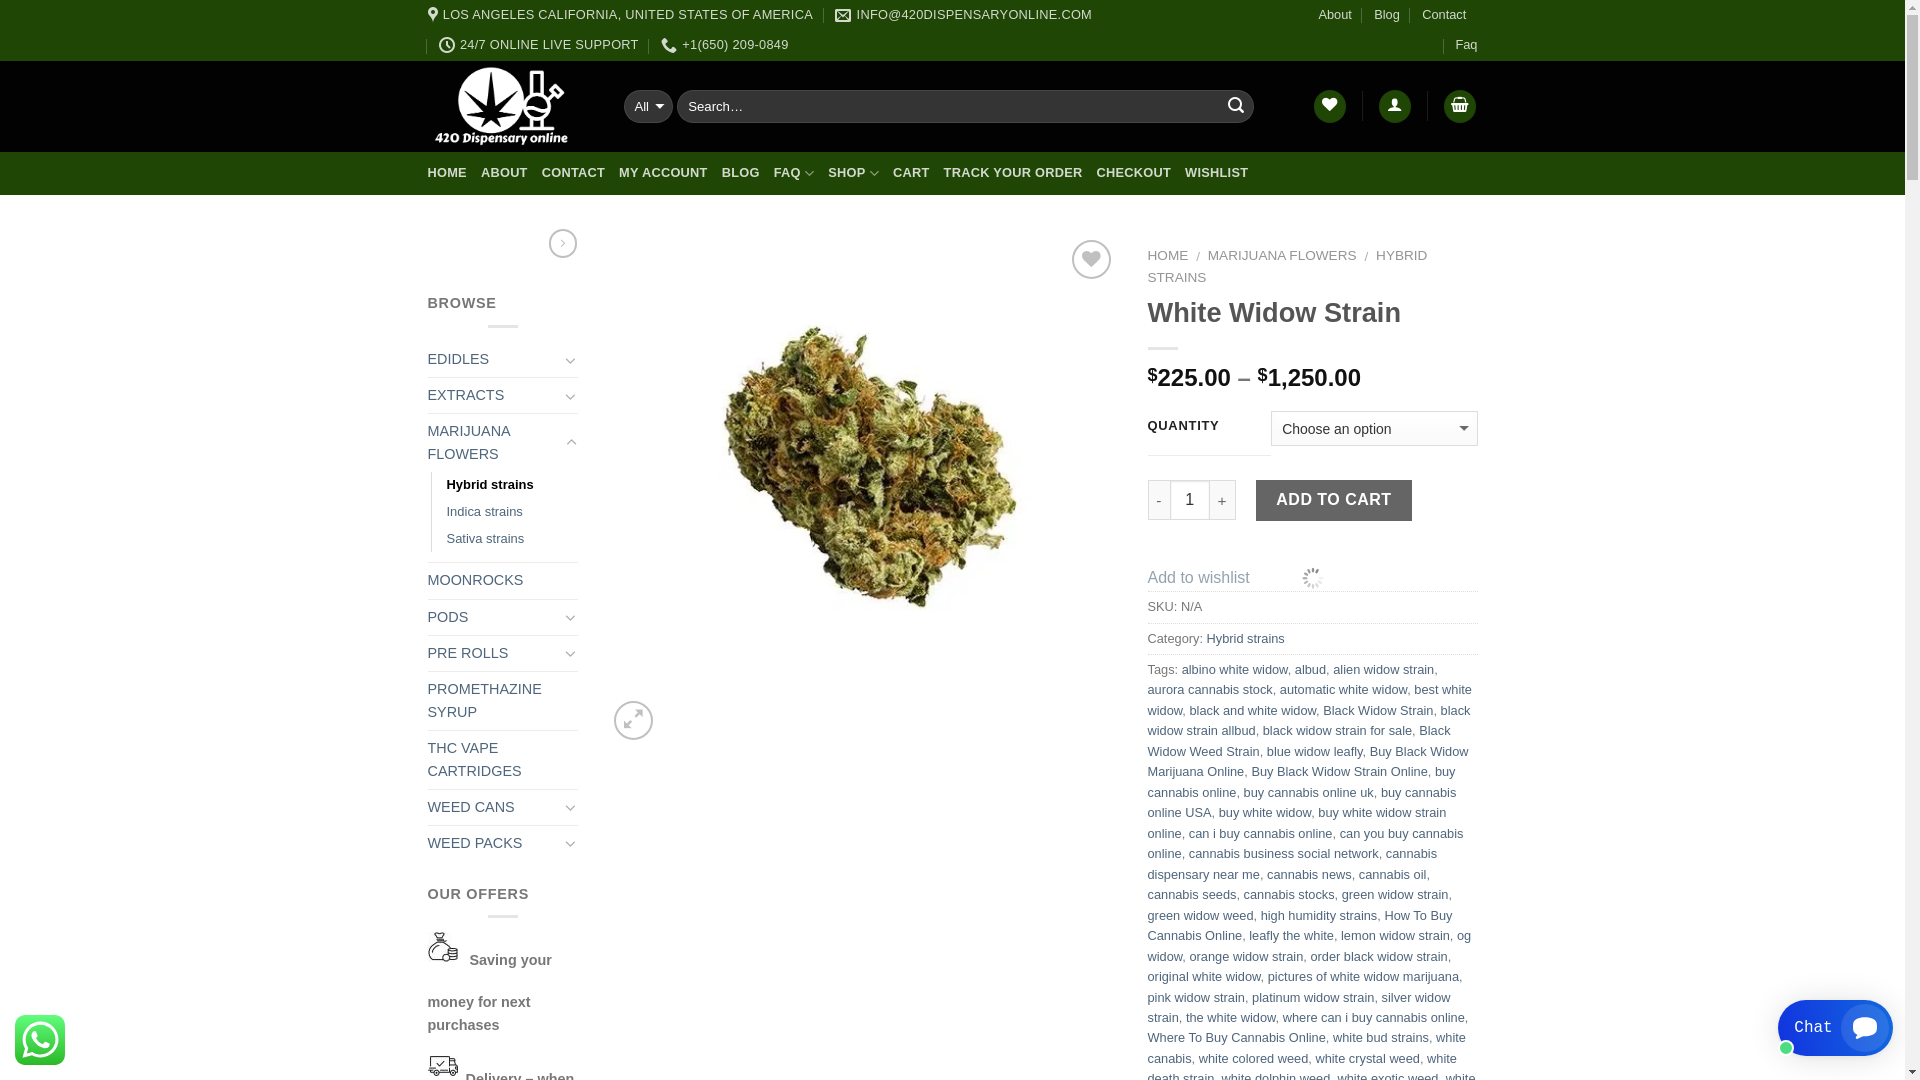  What do you see at coordinates (1252, 710) in the screenshot?
I see `black and white widow` at bounding box center [1252, 710].